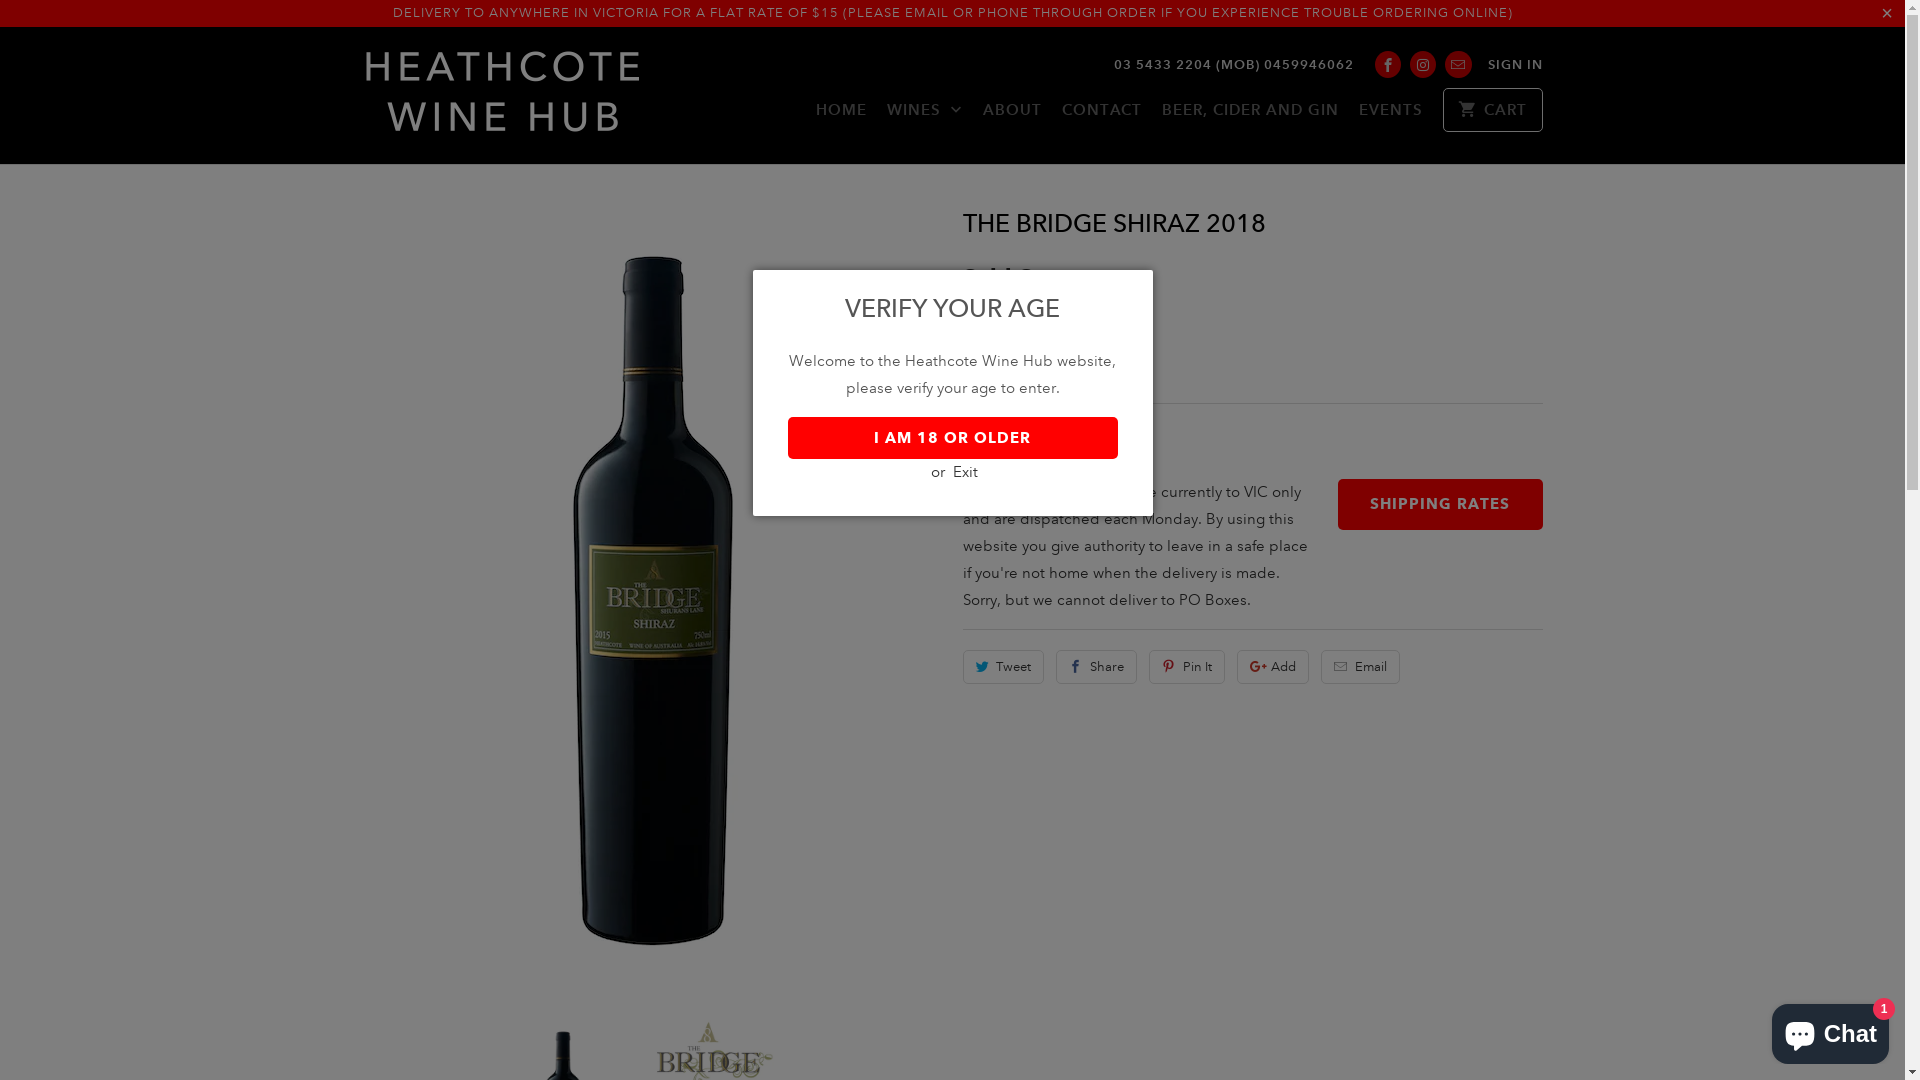  Describe the element at coordinates (1234, 65) in the screenshot. I see `03 5433 2204 (MOB) 0459946062` at that location.